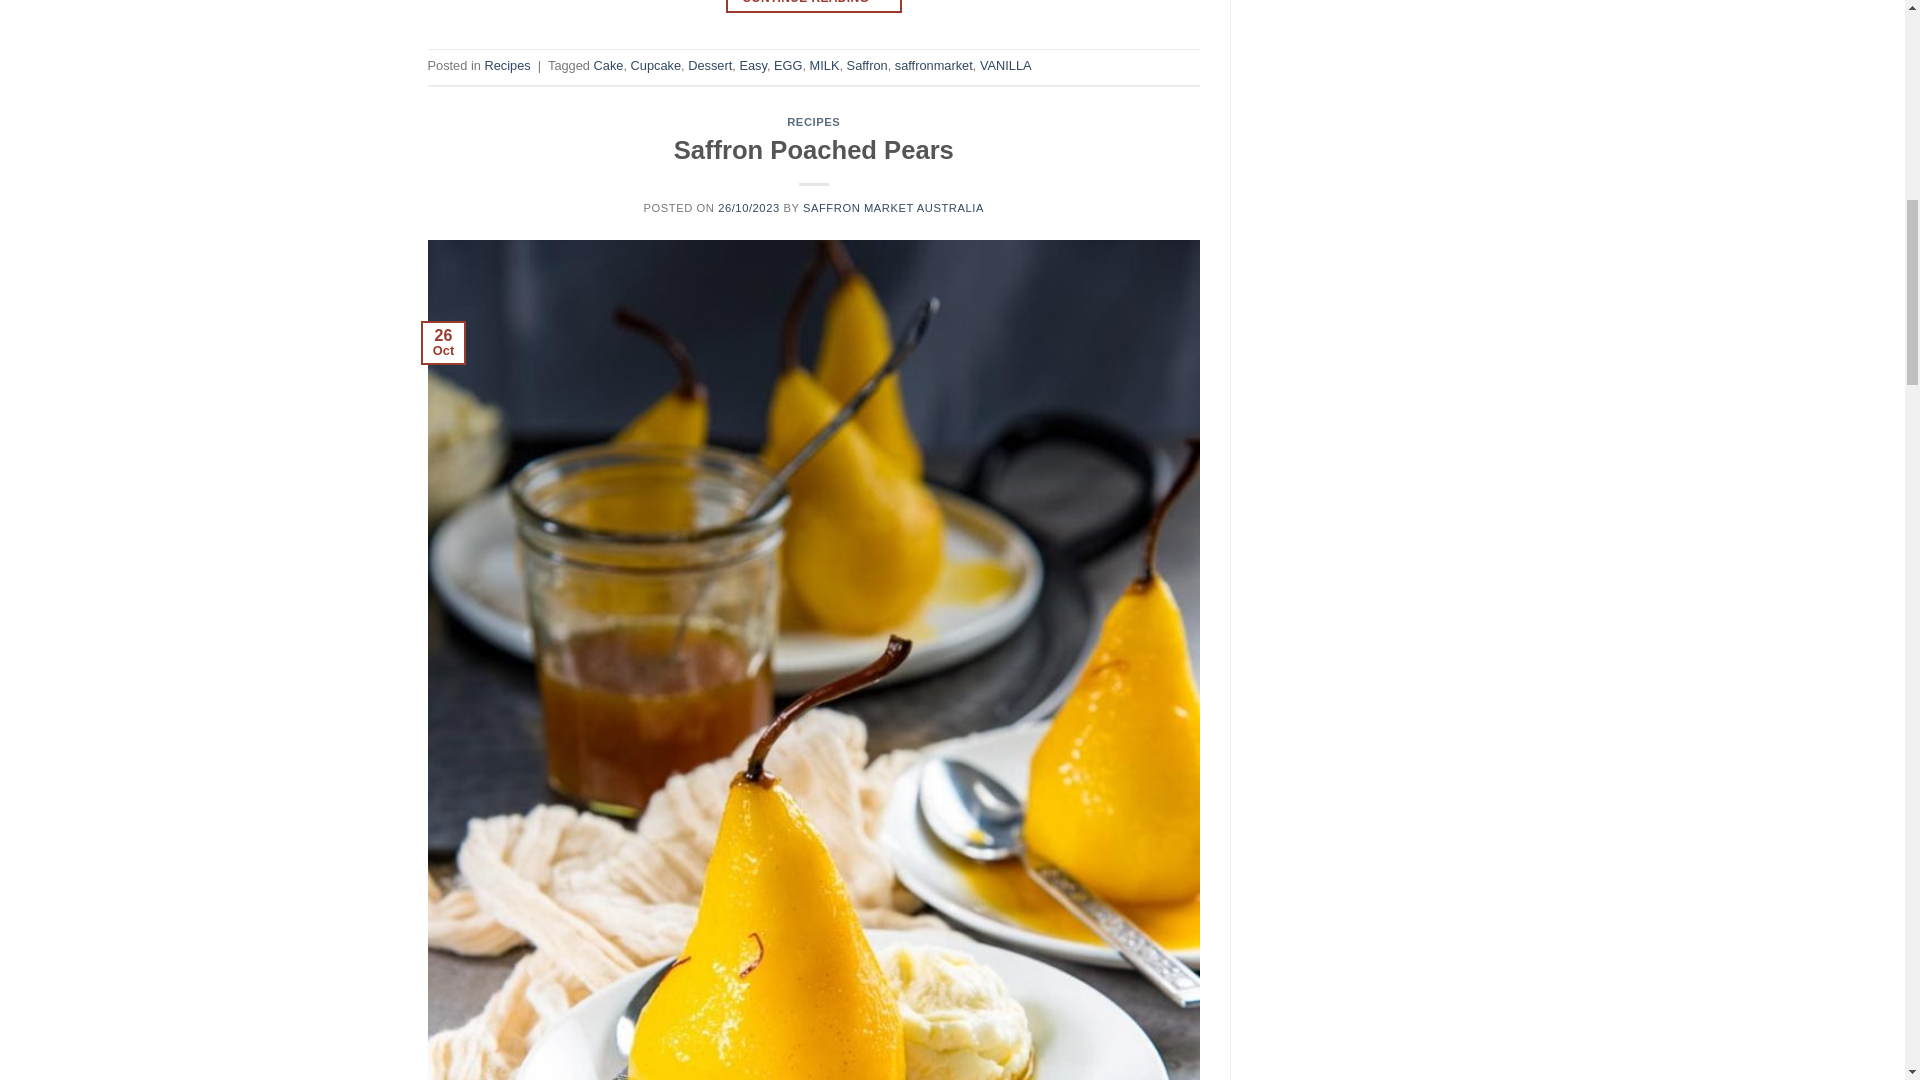 This screenshot has width=1920, height=1080. What do you see at coordinates (788, 66) in the screenshot?
I see `EGG` at bounding box center [788, 66].